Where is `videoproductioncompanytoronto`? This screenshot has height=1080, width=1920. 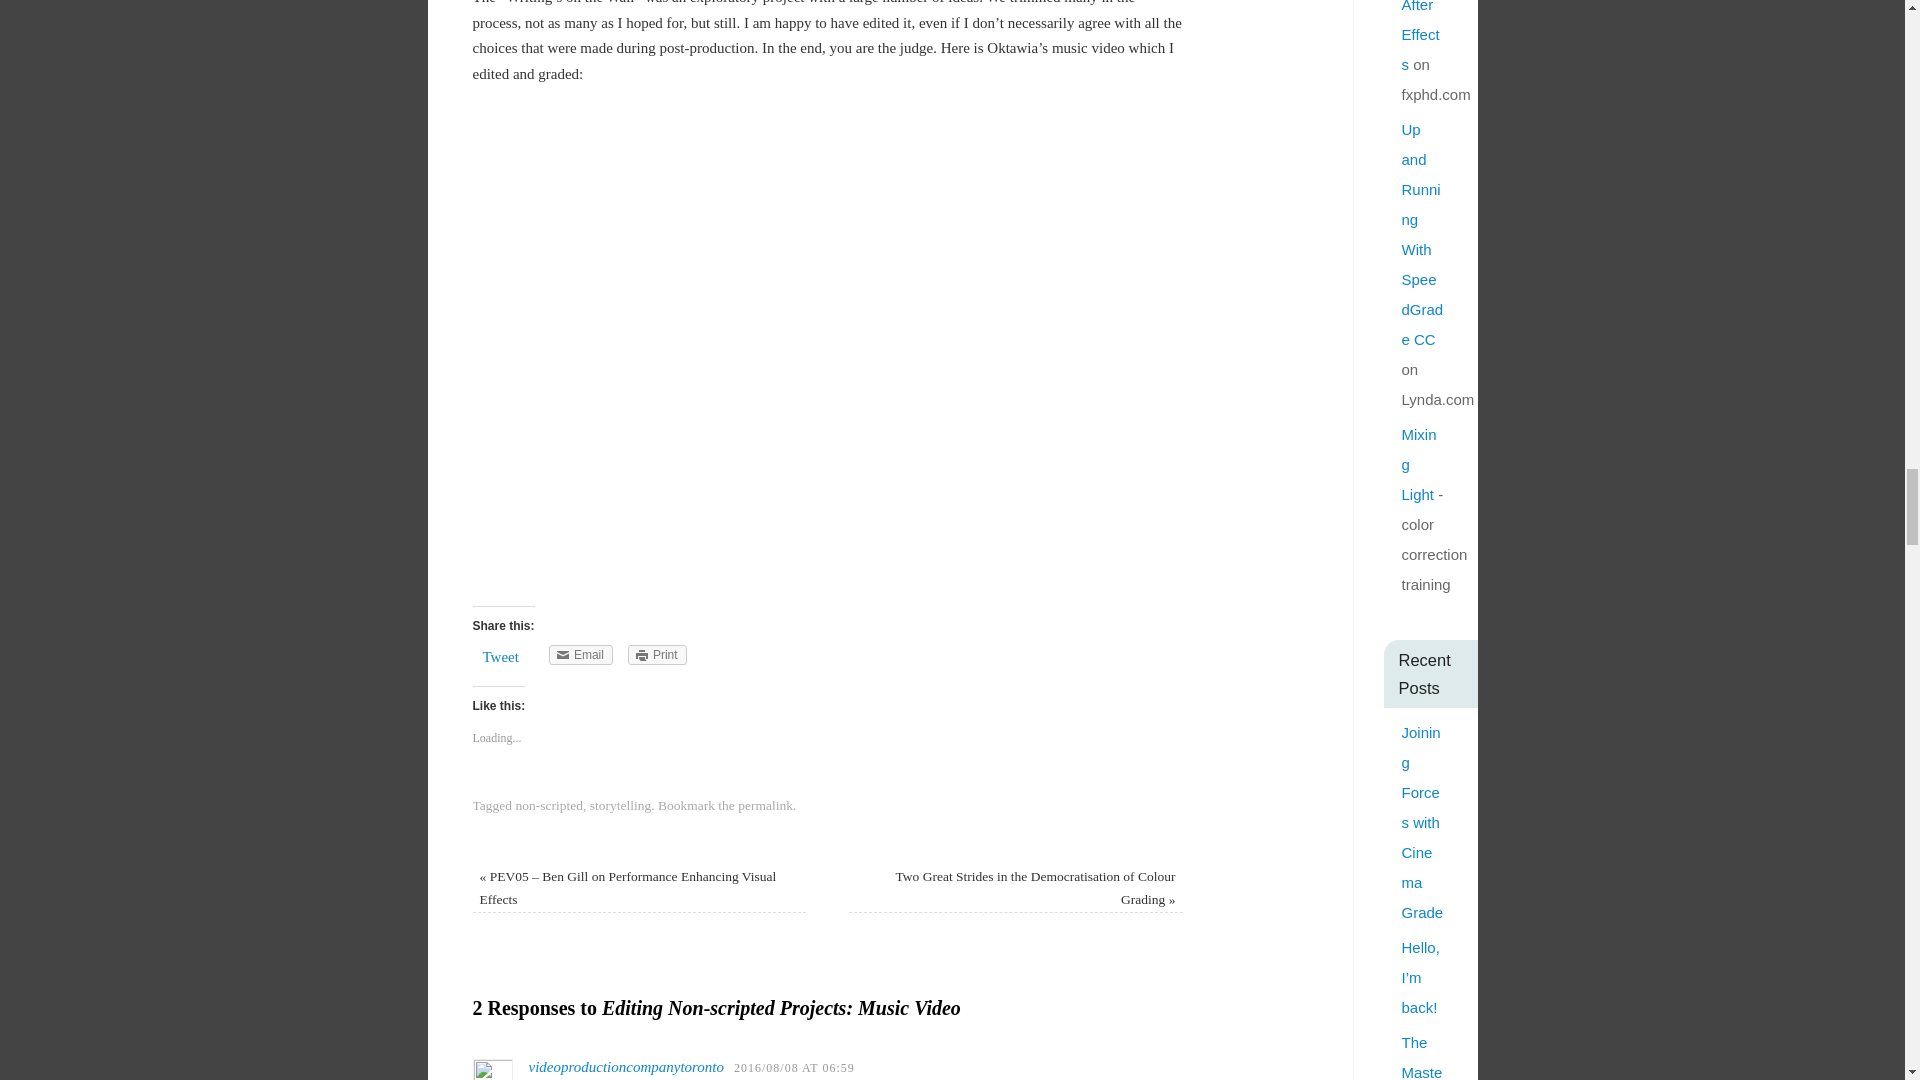 videoproductioncompanytoronto is located at coordinates (626, 1066).